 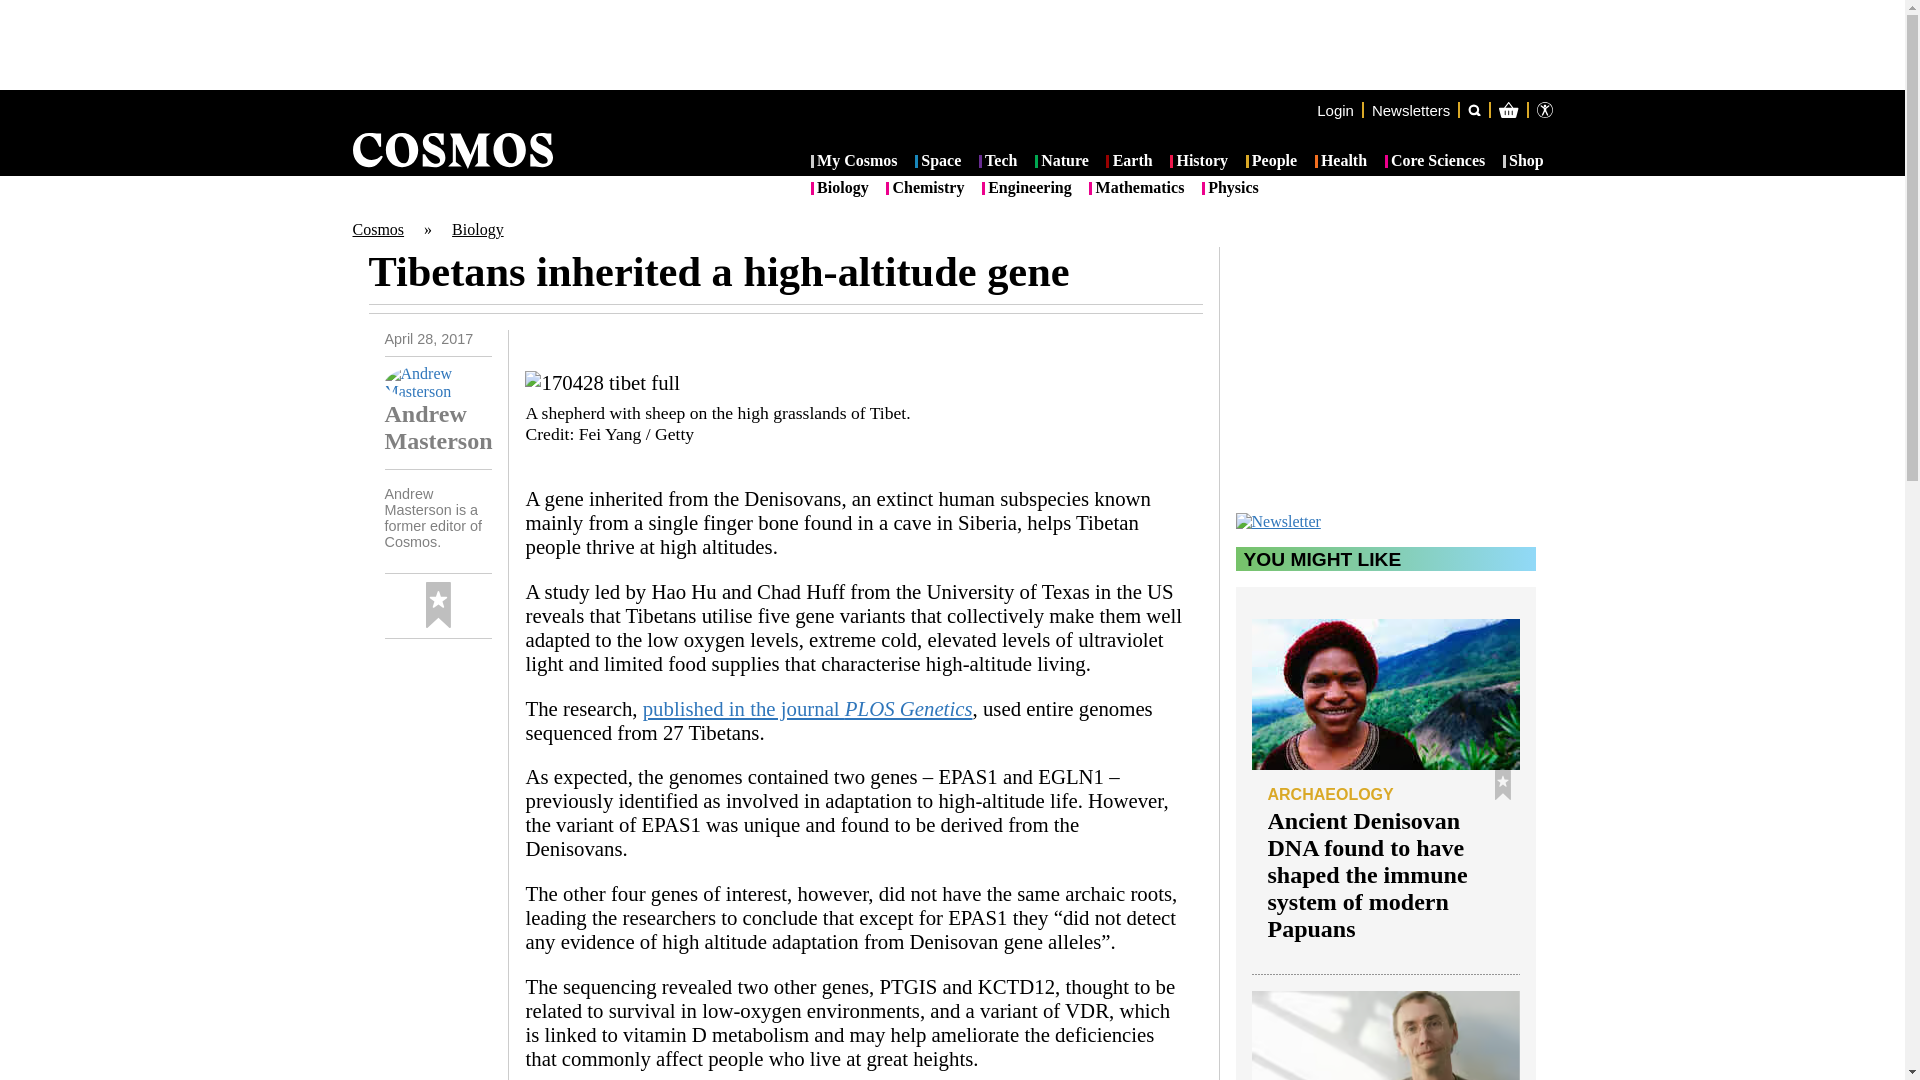 I want to click on Shop, so click(x=1523, y=162).